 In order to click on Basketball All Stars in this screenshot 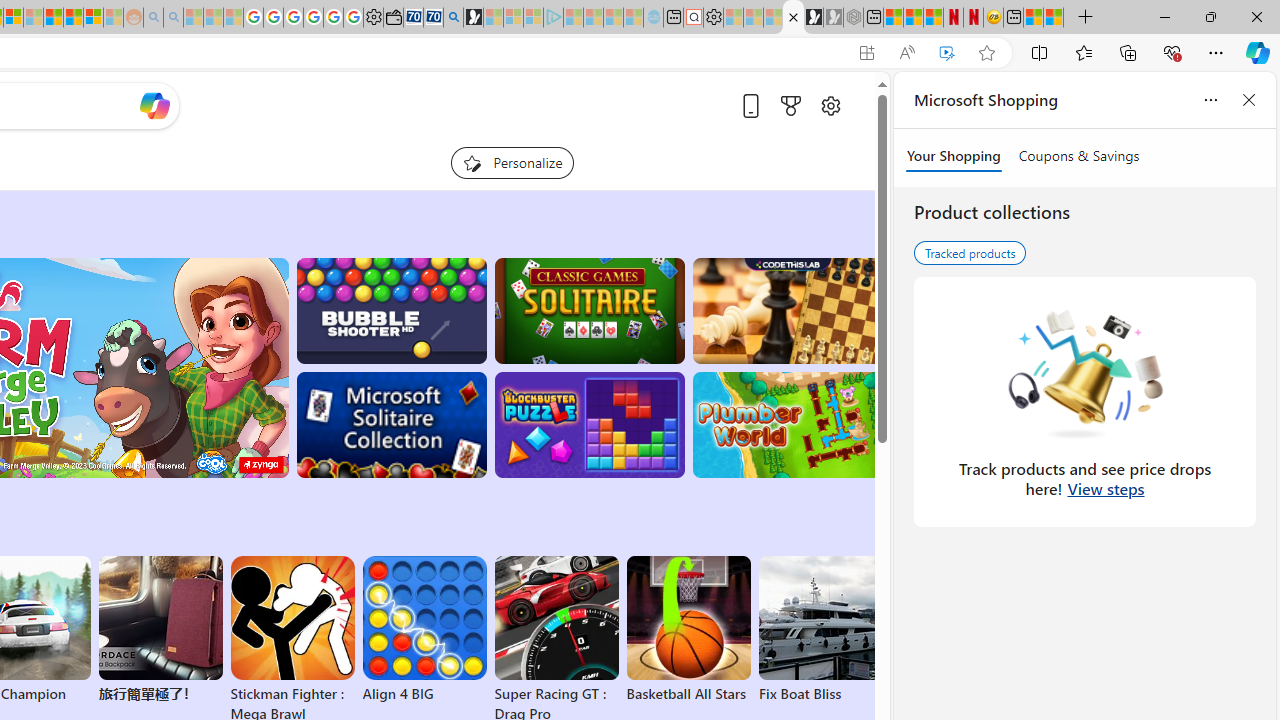, I will do `click(688, 630)`.